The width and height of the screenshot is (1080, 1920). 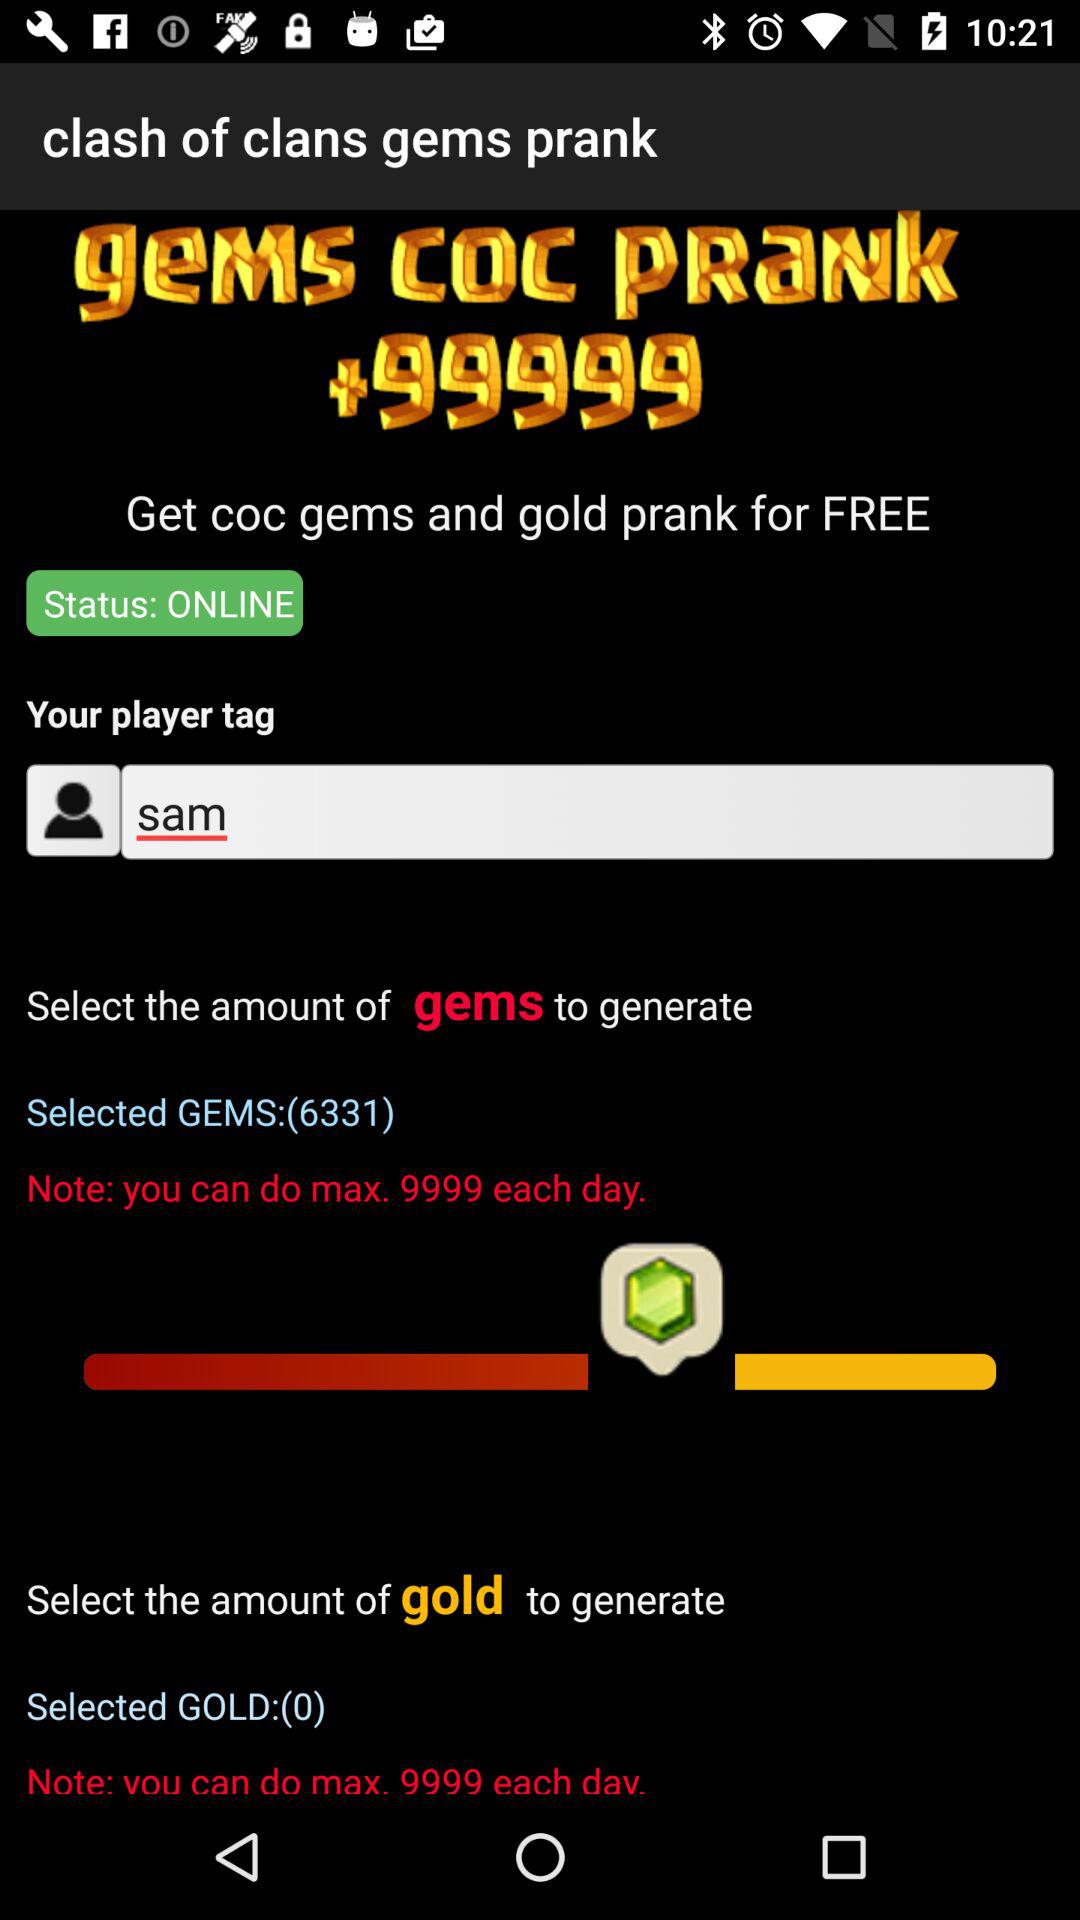 I want to click on turn off icon below the your player tag icon, so click(x=586, y=812).